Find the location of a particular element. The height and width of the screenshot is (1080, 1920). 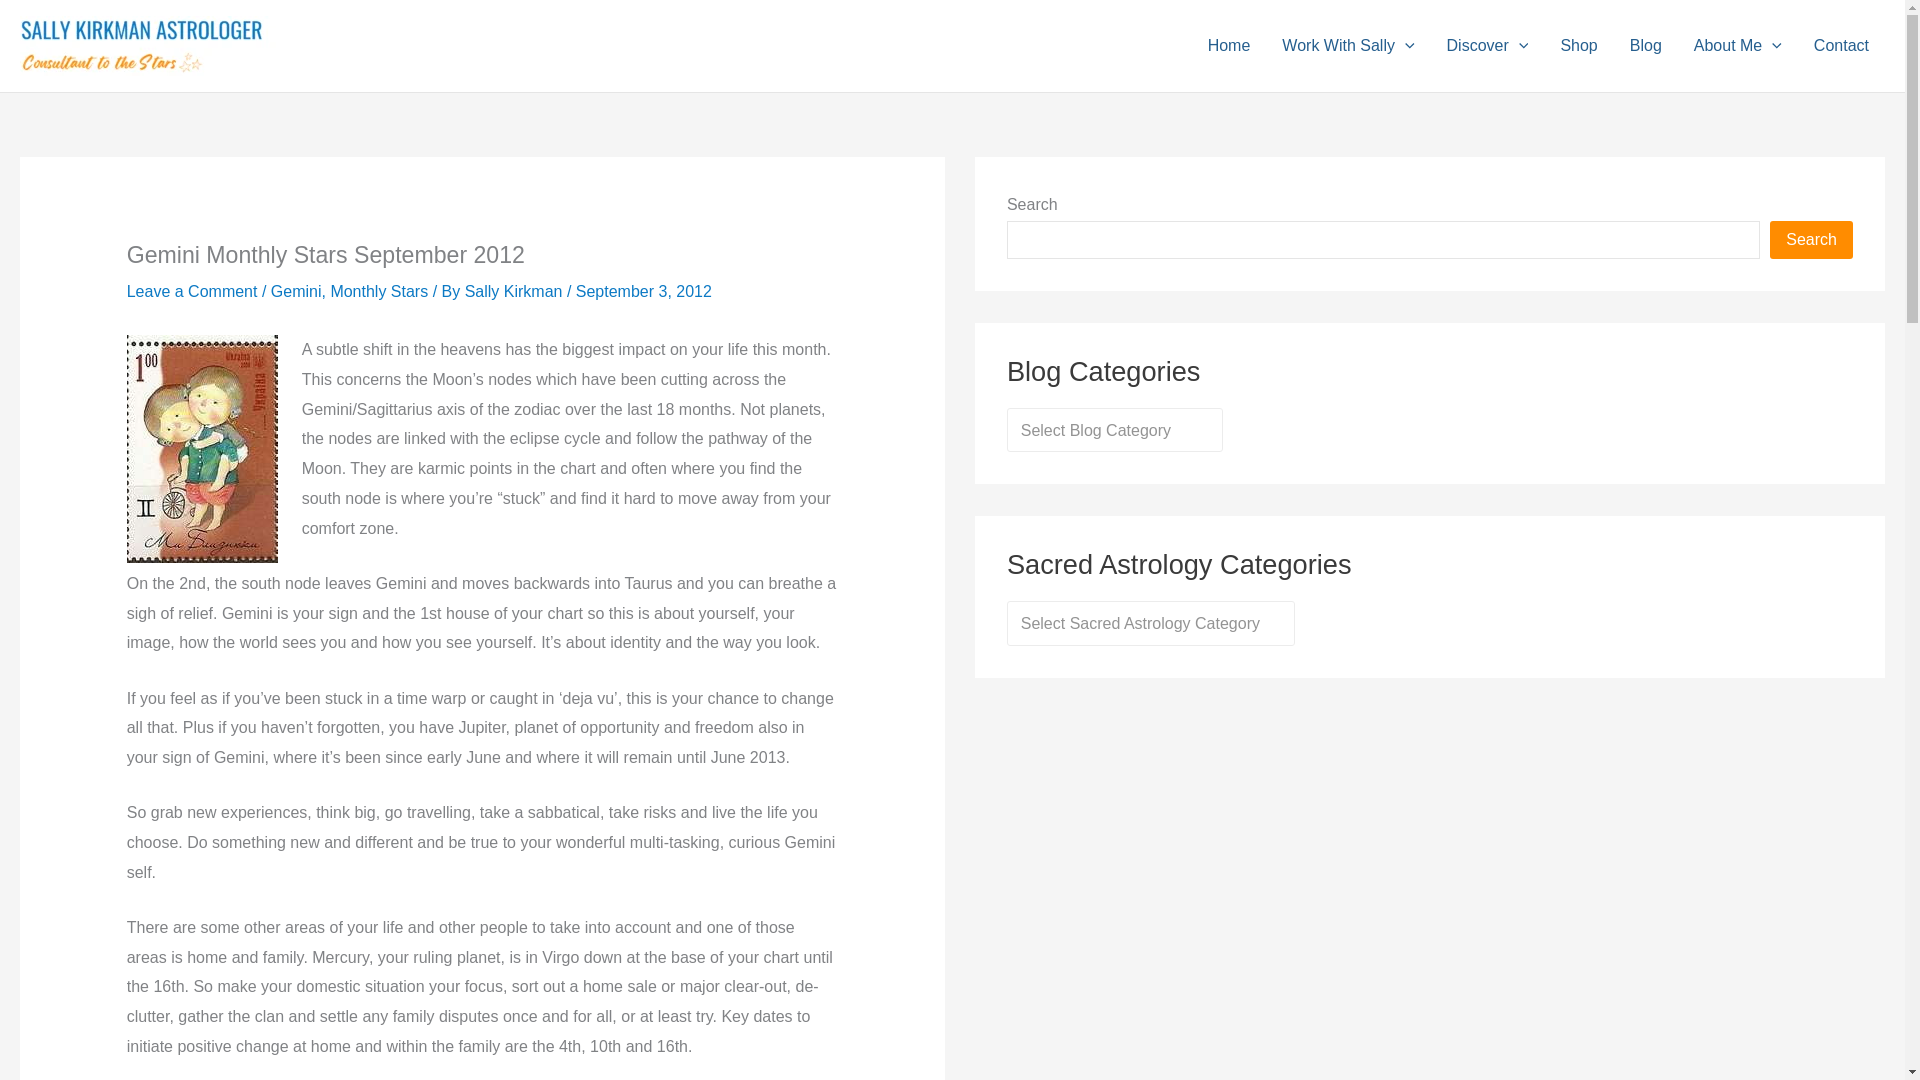

Work With Sally is located at coordinates (1348, 46).